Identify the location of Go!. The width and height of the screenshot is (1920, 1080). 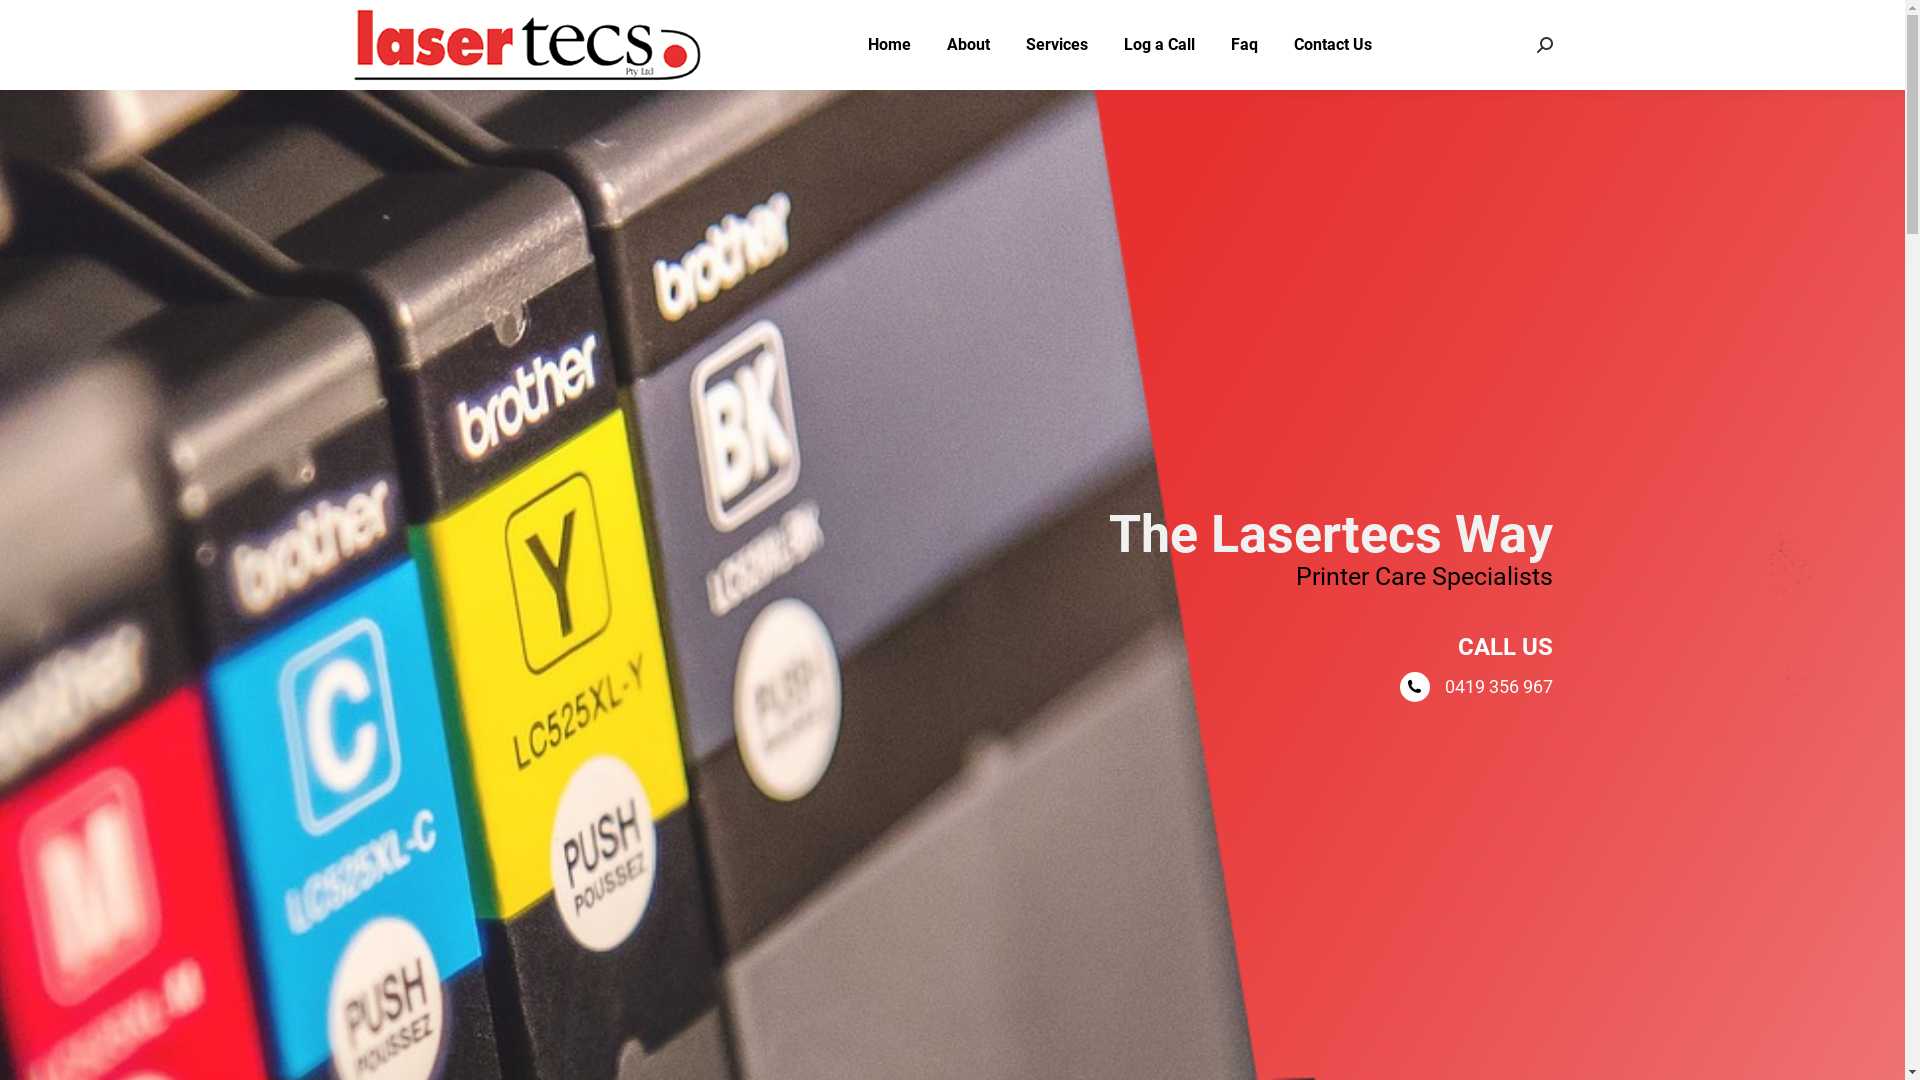
(31, 22).